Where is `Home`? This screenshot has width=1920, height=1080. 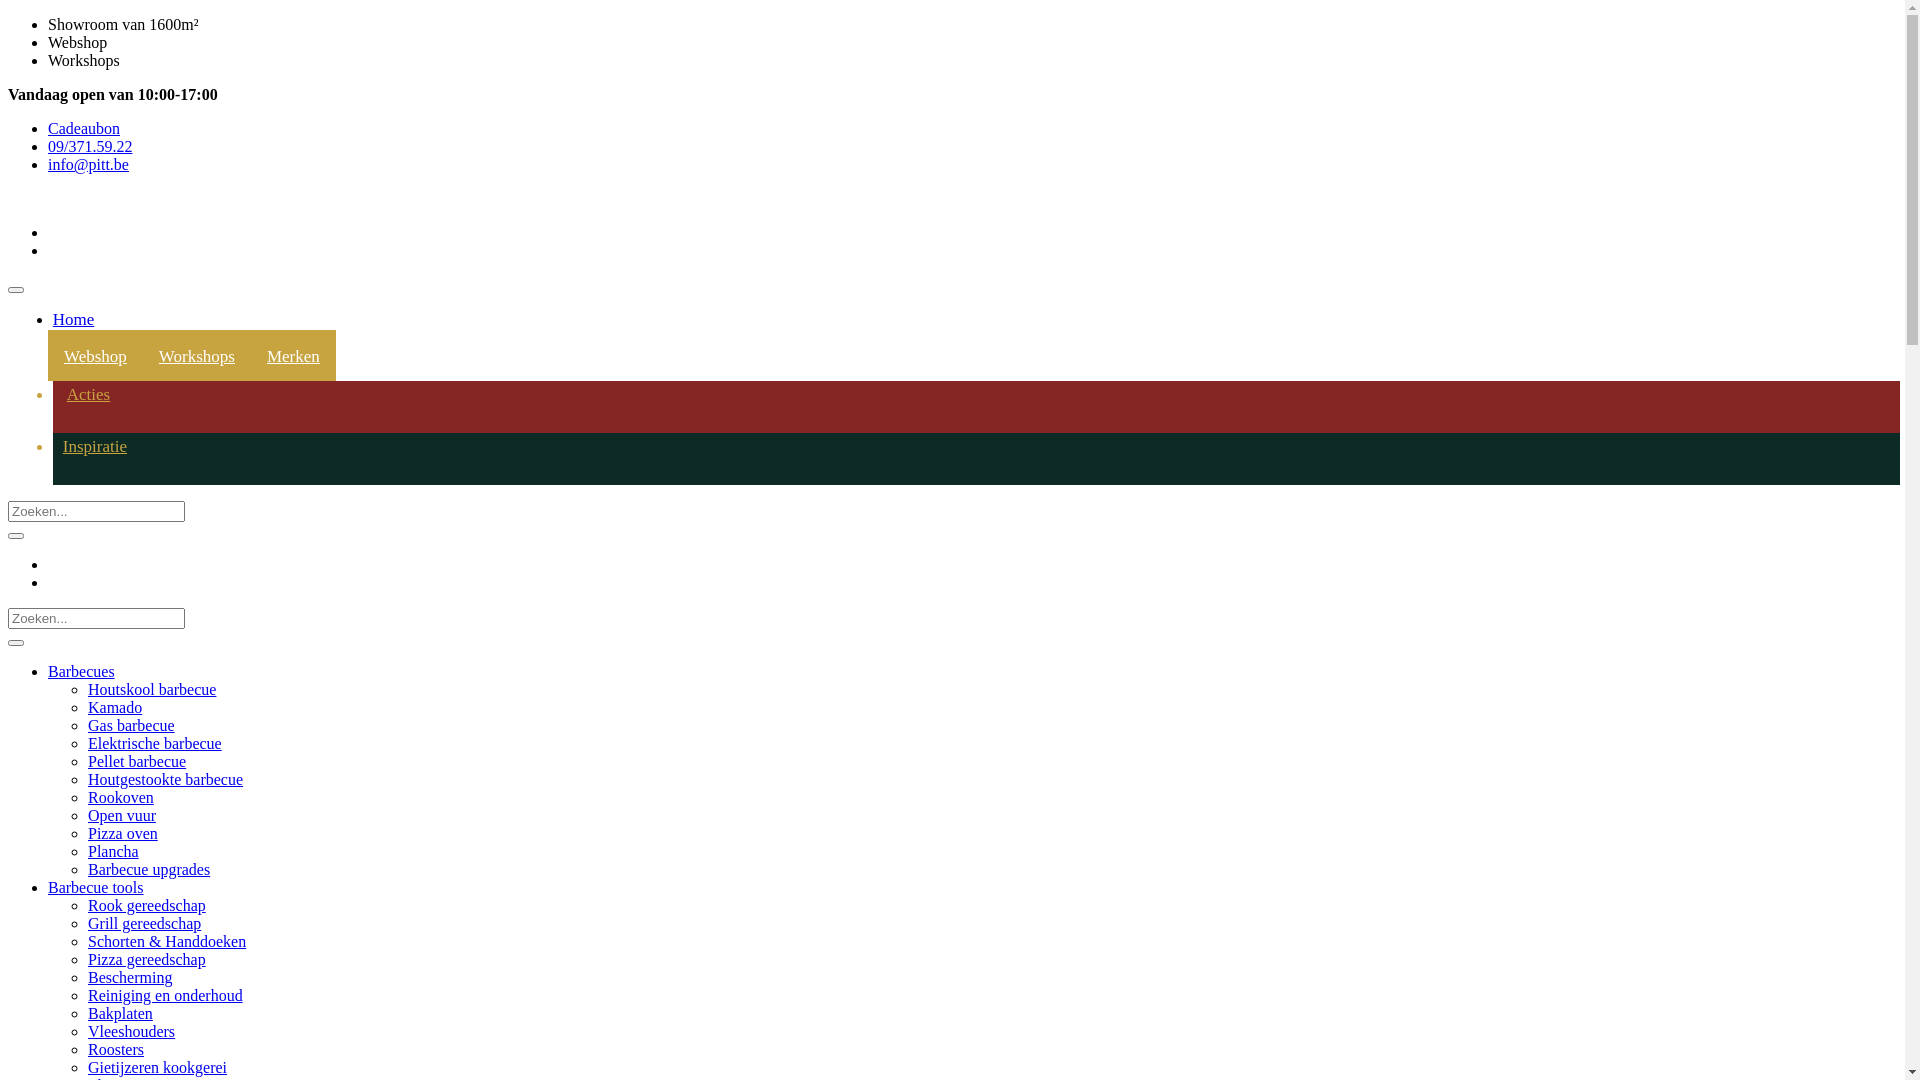
Home is located at coordinates (28, 208).